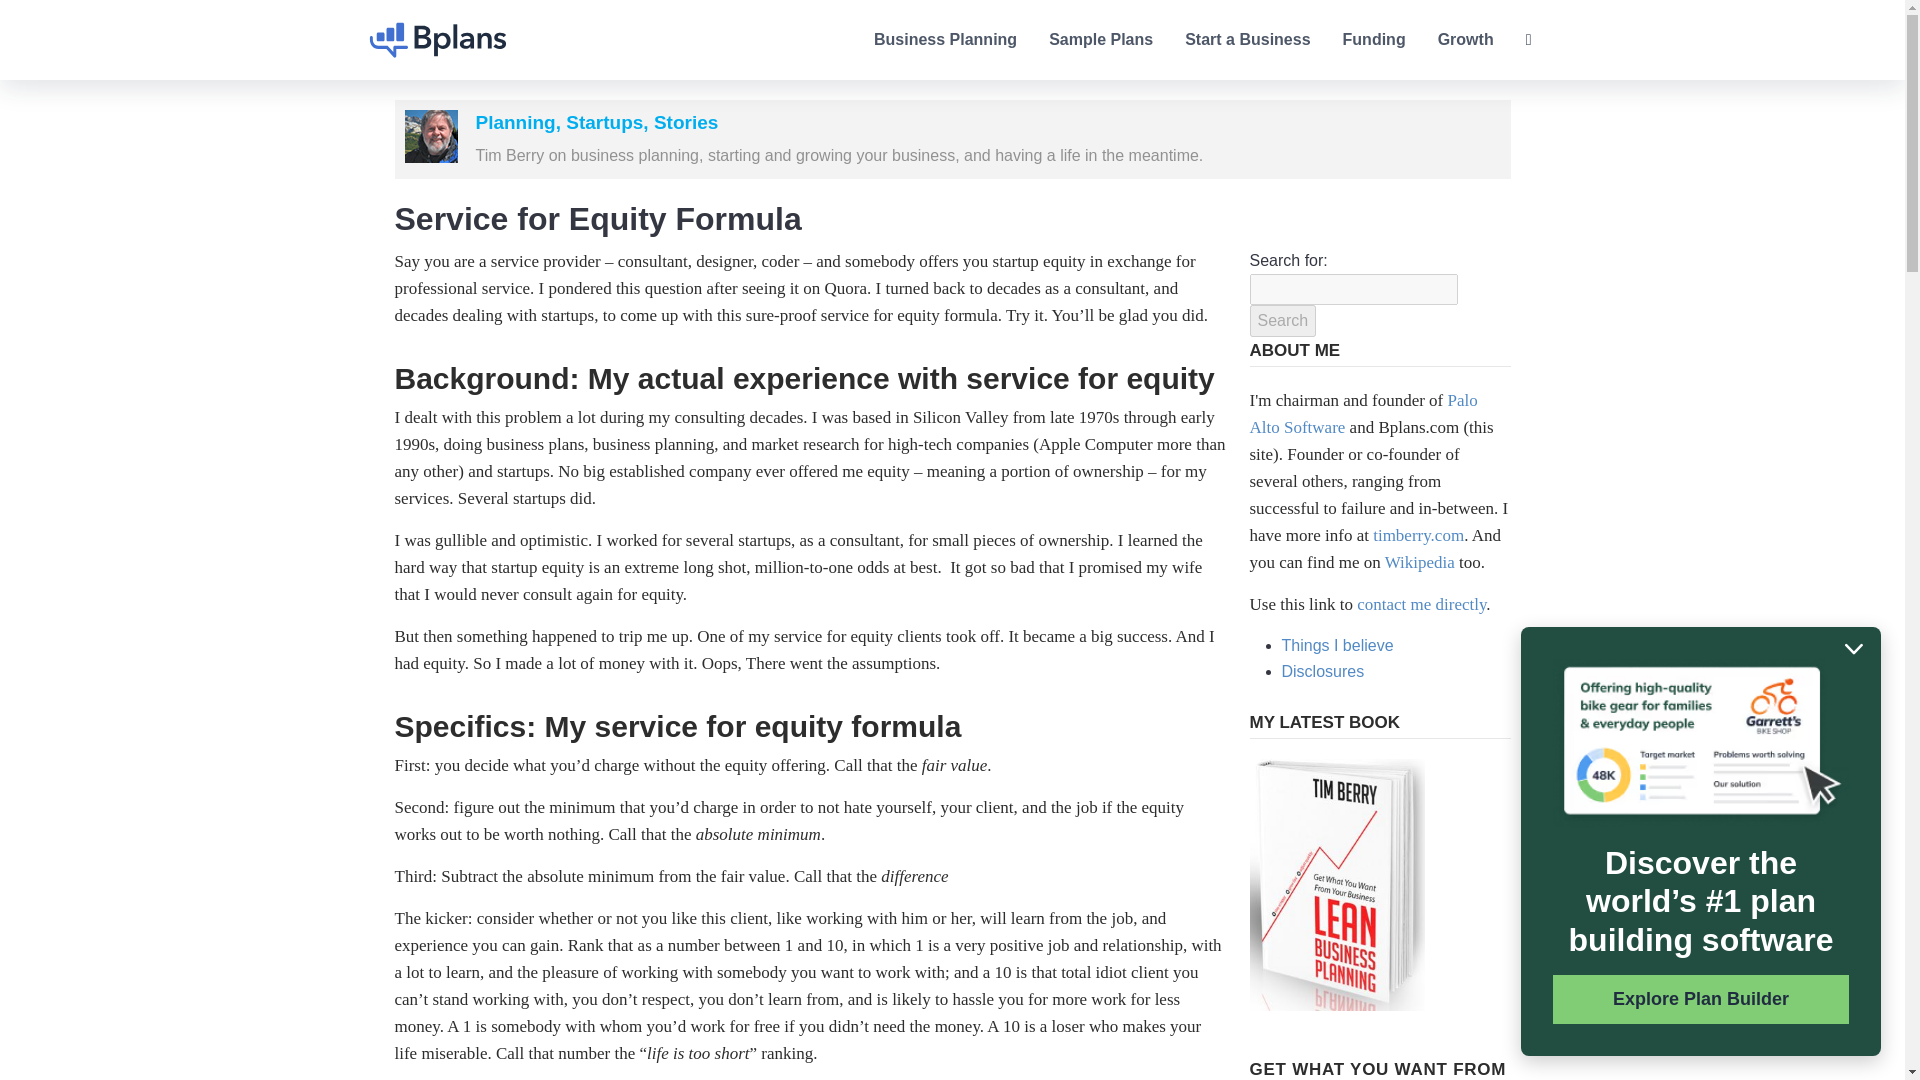 The height and width of the screenshot is (1080, 1920). I want to click on Funding, so click(1374, 39).